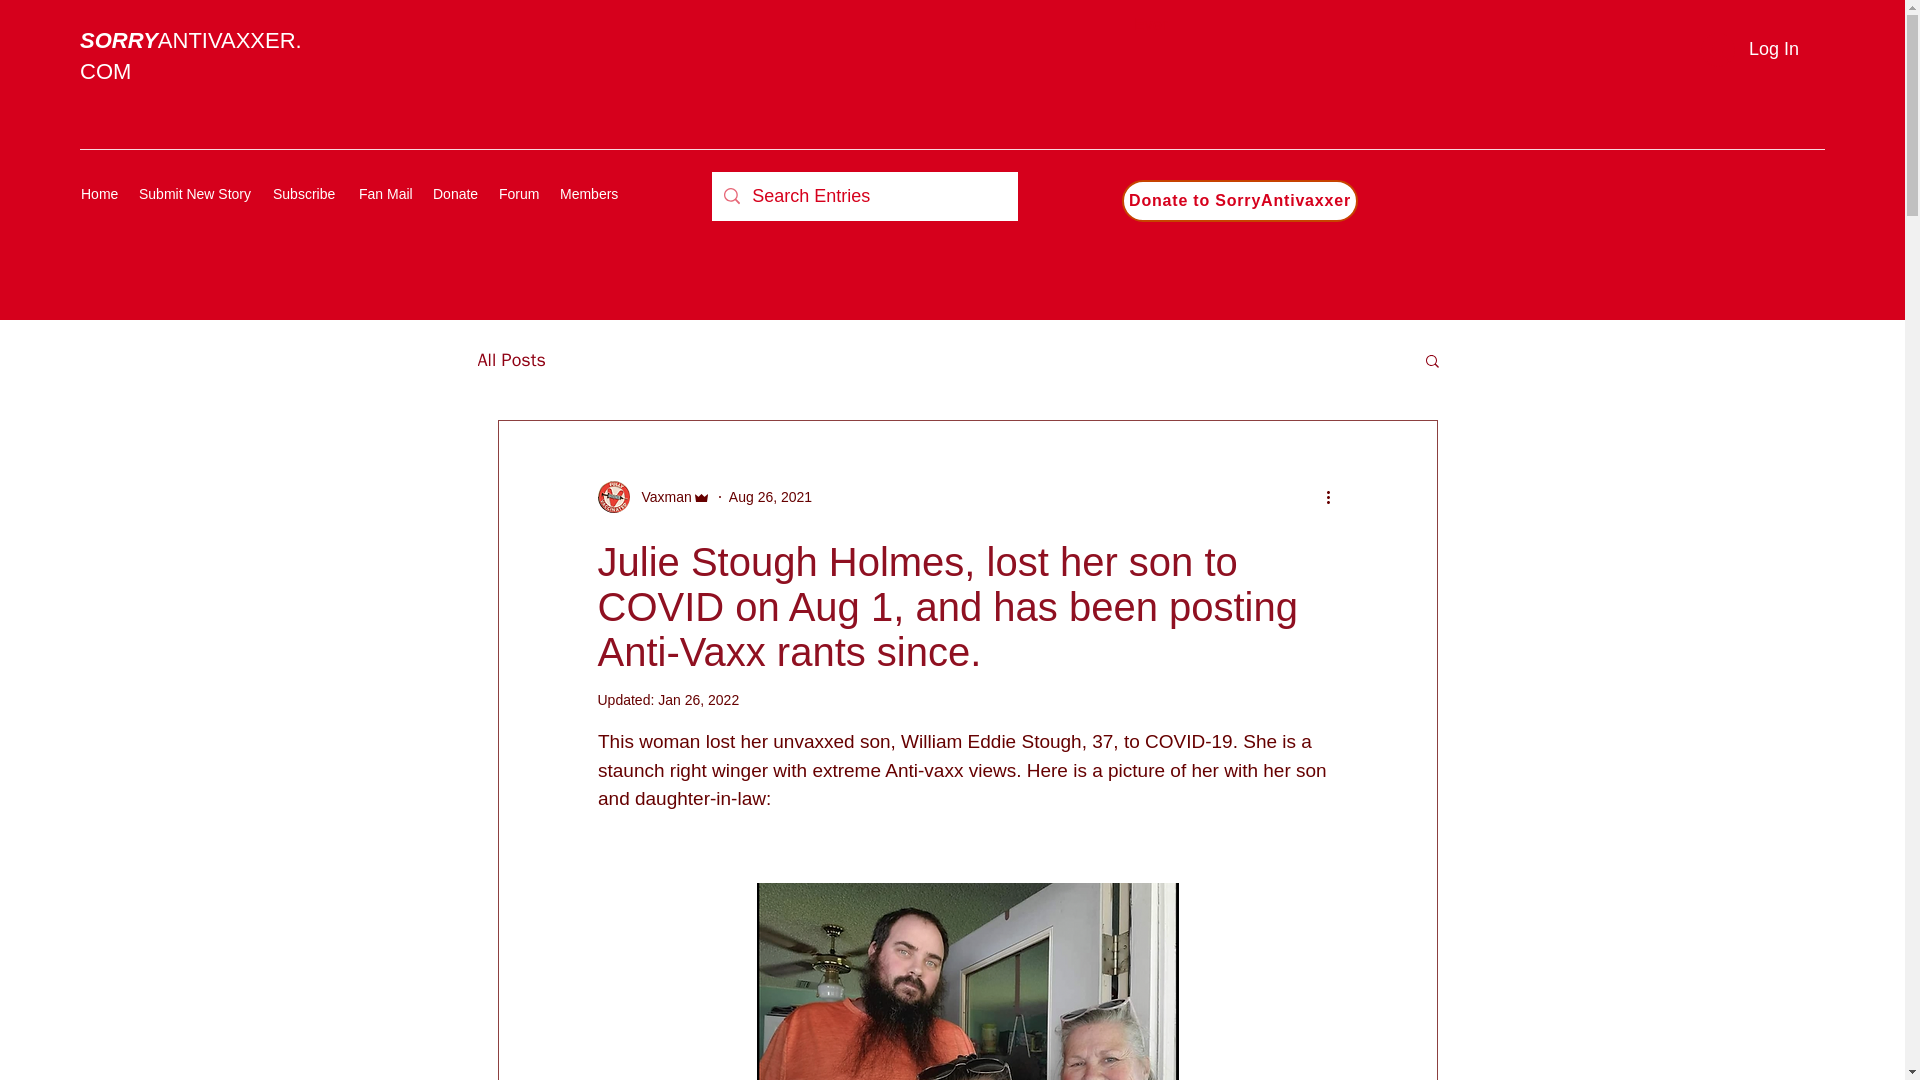 This screenshot has width=1920, height=1080. Describe the element at coordinates (1750, 48) in the screenshot. I see `Log In` at that location.